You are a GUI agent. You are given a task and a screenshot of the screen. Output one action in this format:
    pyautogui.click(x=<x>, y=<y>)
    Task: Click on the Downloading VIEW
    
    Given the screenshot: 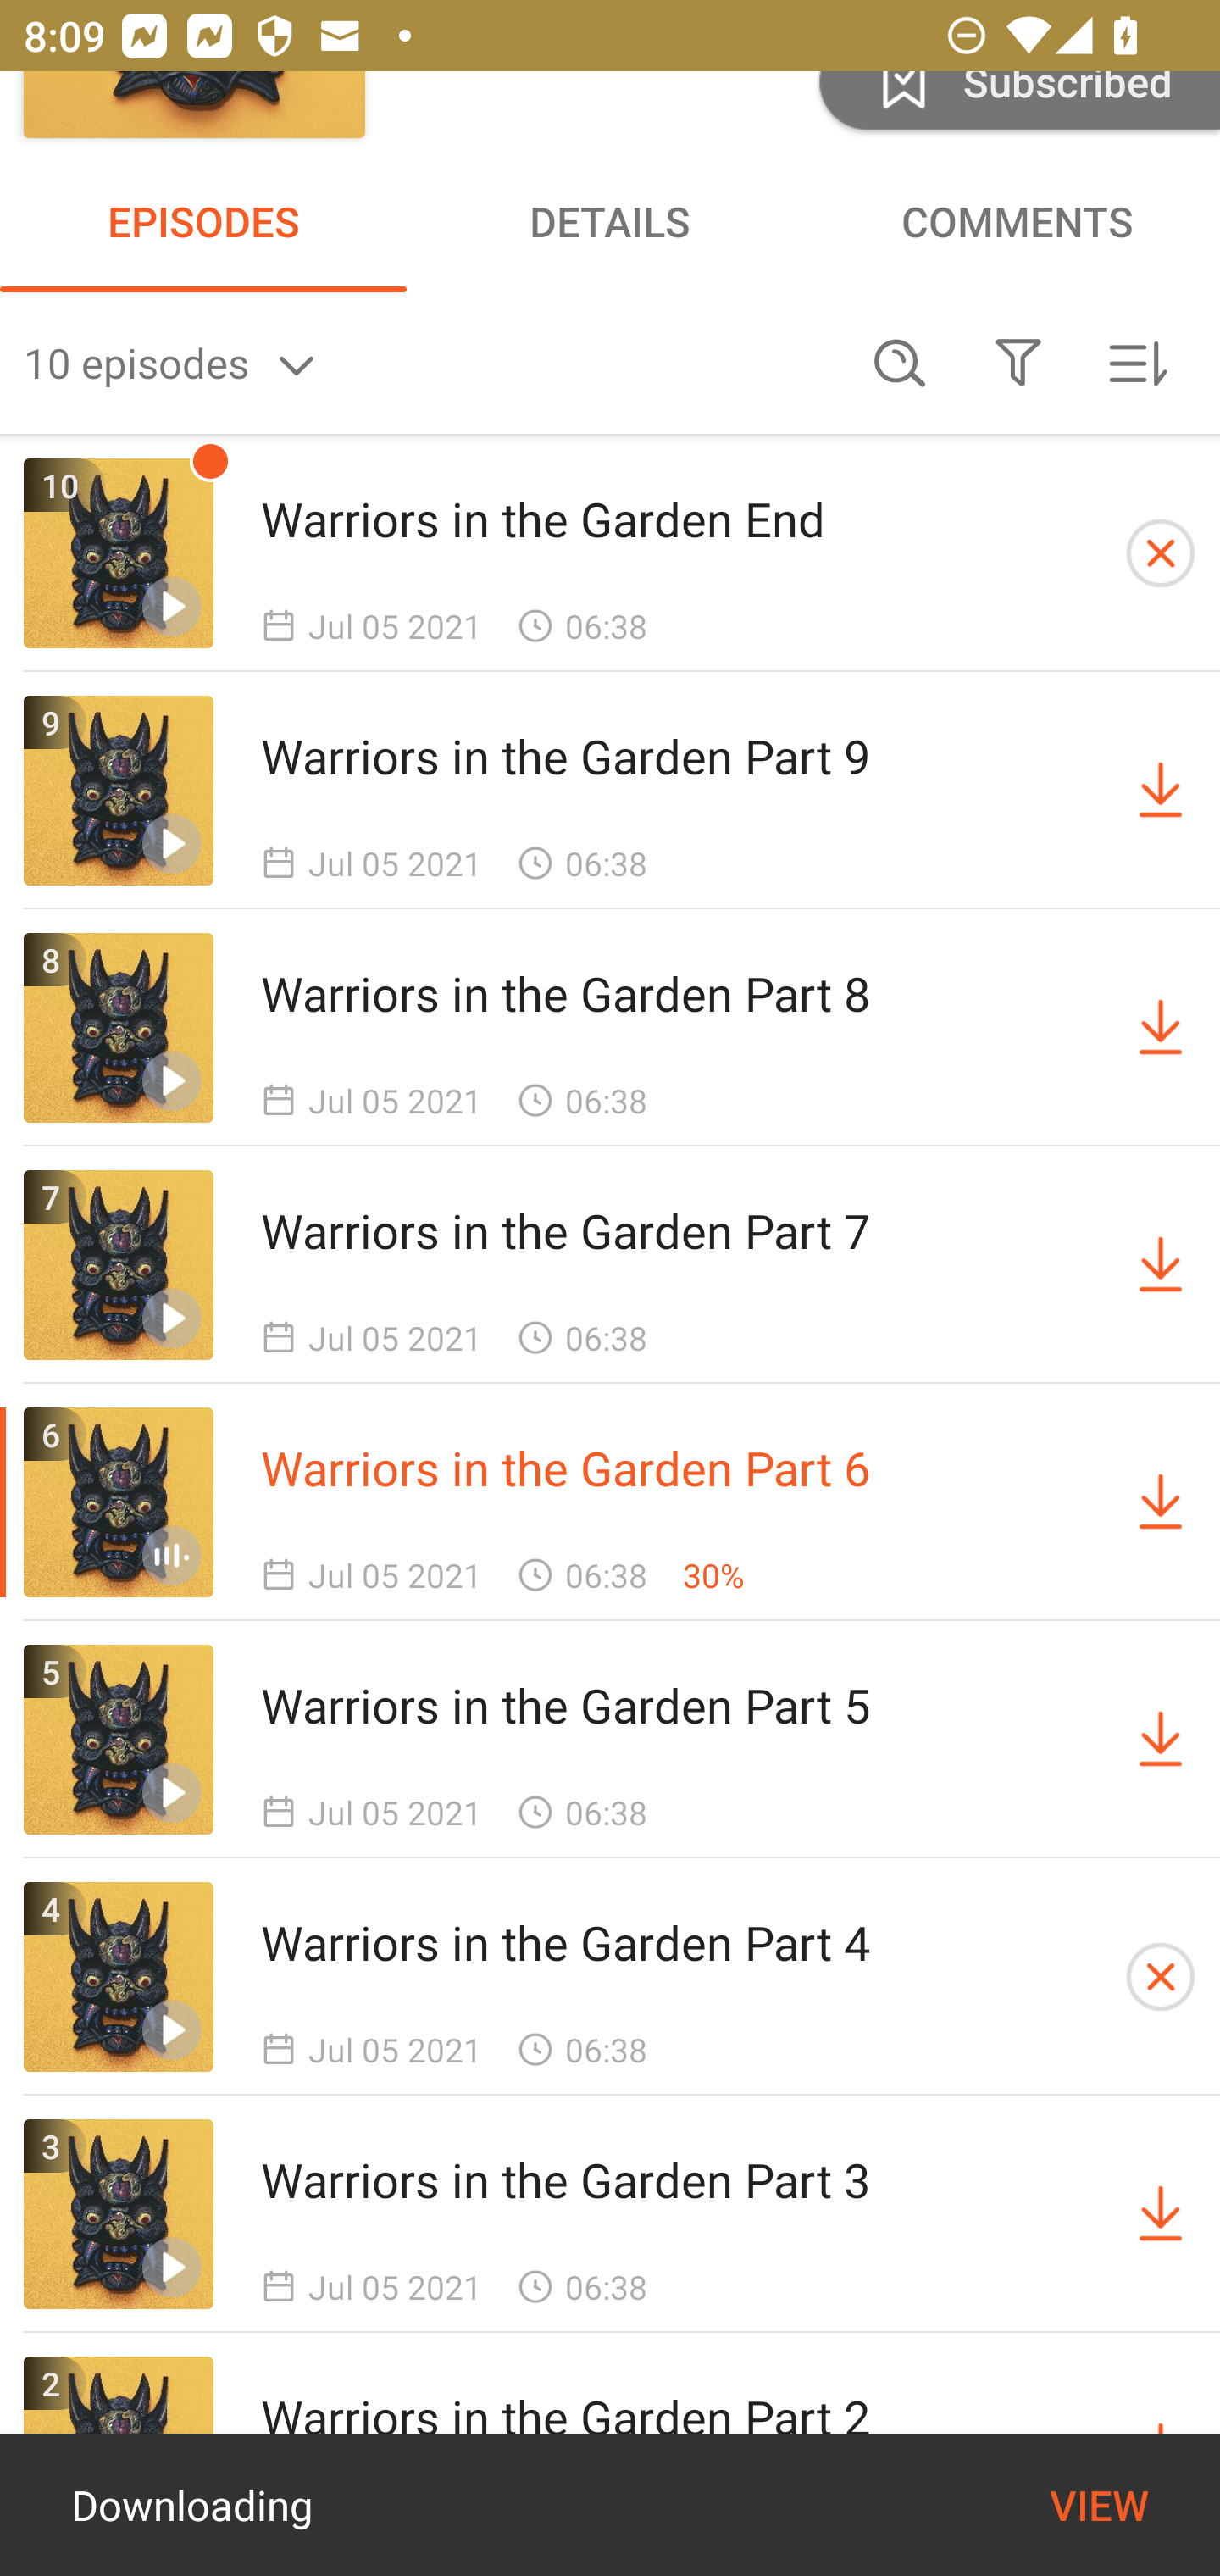 What is the action you would take?
    pyautogui.click(x=610, y=2505)
    